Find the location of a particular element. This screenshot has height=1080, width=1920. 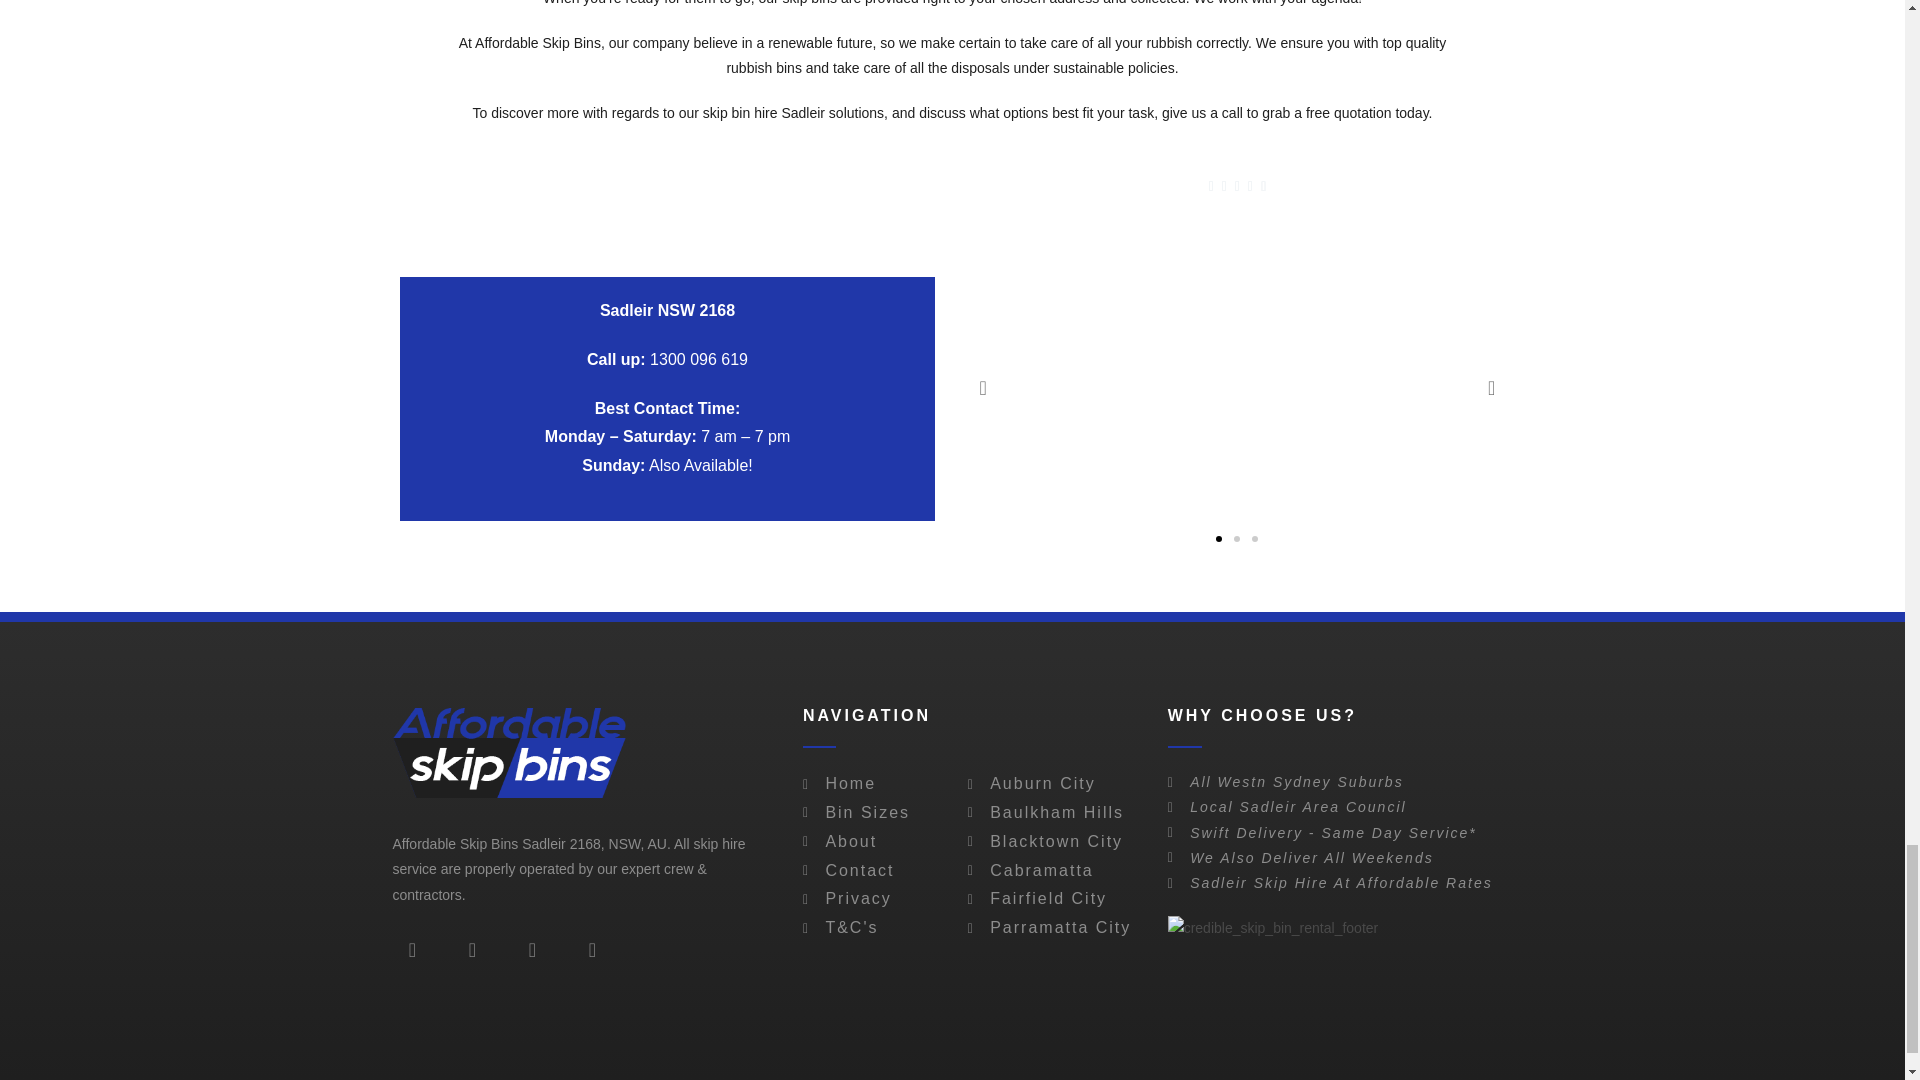

Contact is located at coordinates (884, 871).